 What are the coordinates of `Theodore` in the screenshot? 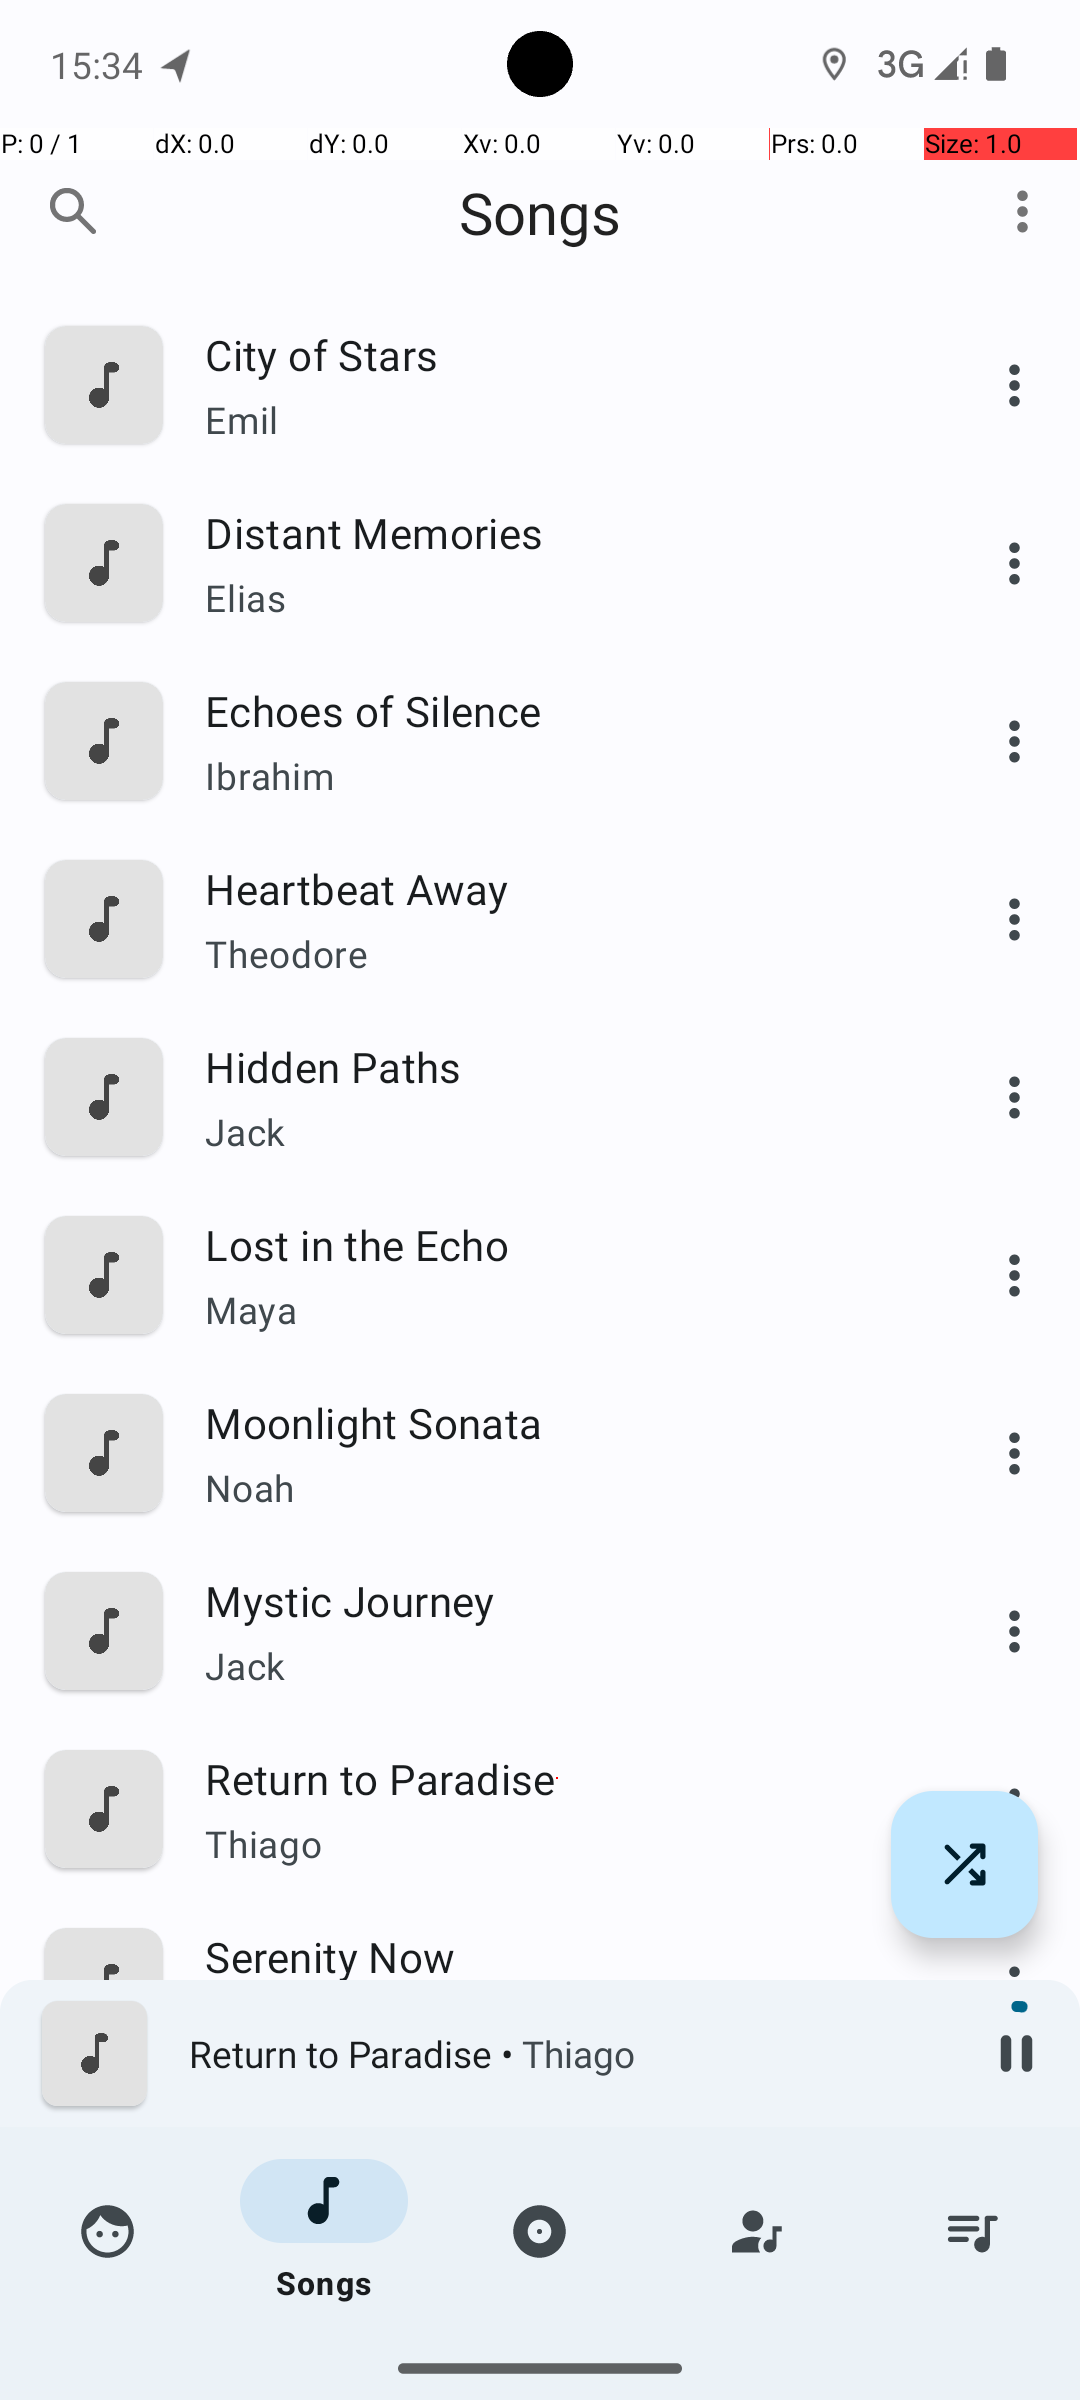 It's located at (557, 954).